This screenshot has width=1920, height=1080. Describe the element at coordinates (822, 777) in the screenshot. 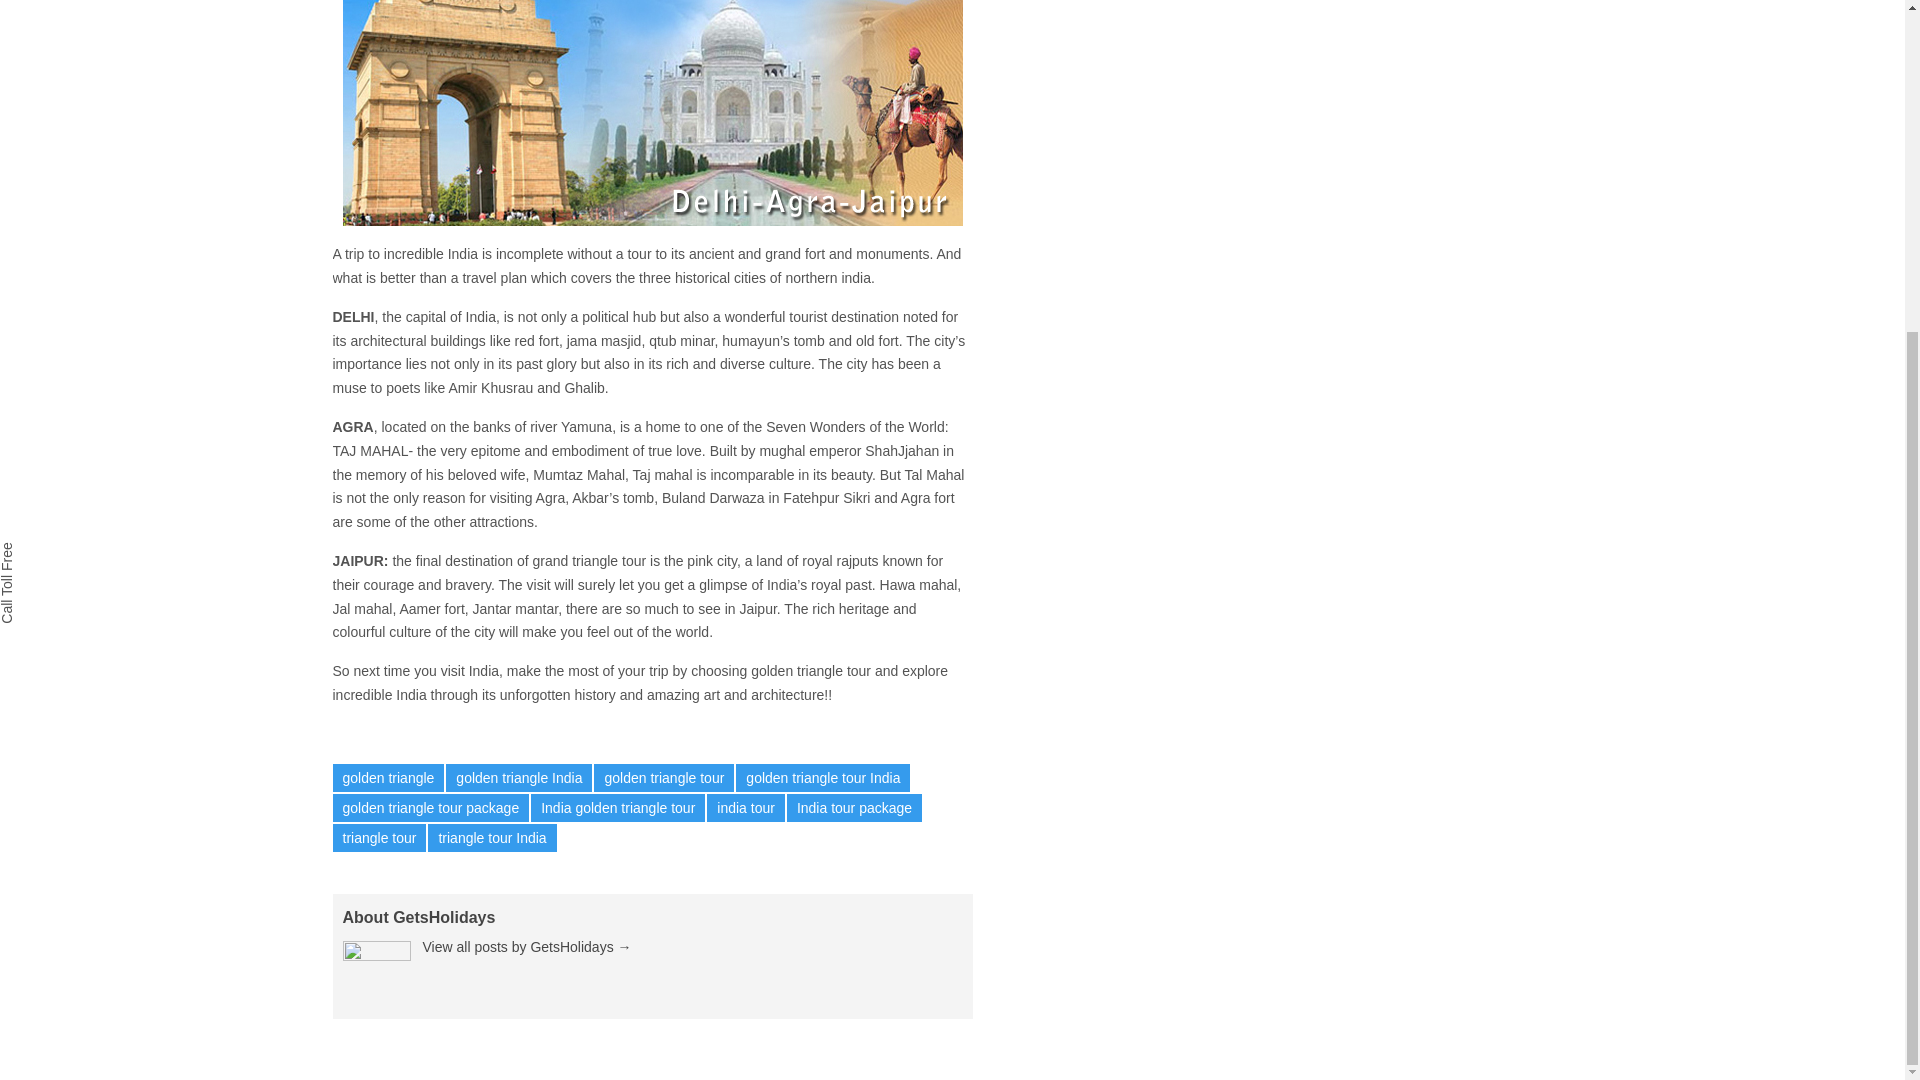

I see `golden triangle tour India` at that location.